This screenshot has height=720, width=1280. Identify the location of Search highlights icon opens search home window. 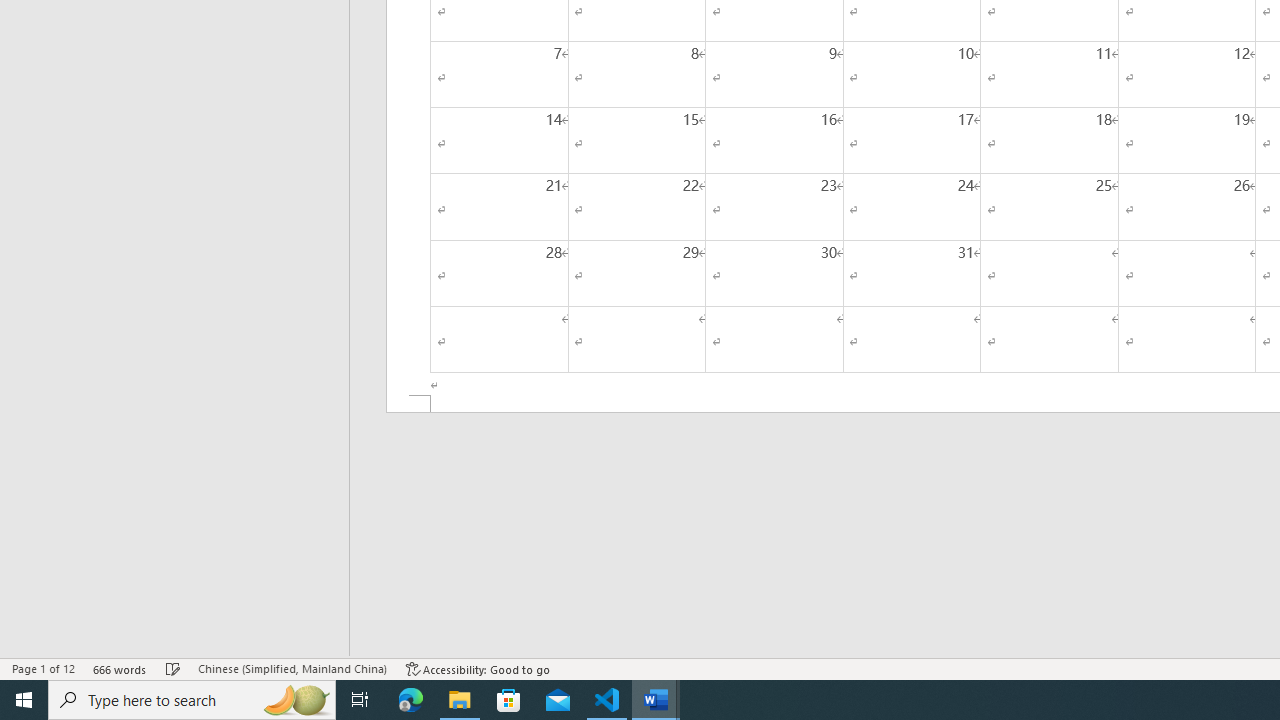
(296, 700).